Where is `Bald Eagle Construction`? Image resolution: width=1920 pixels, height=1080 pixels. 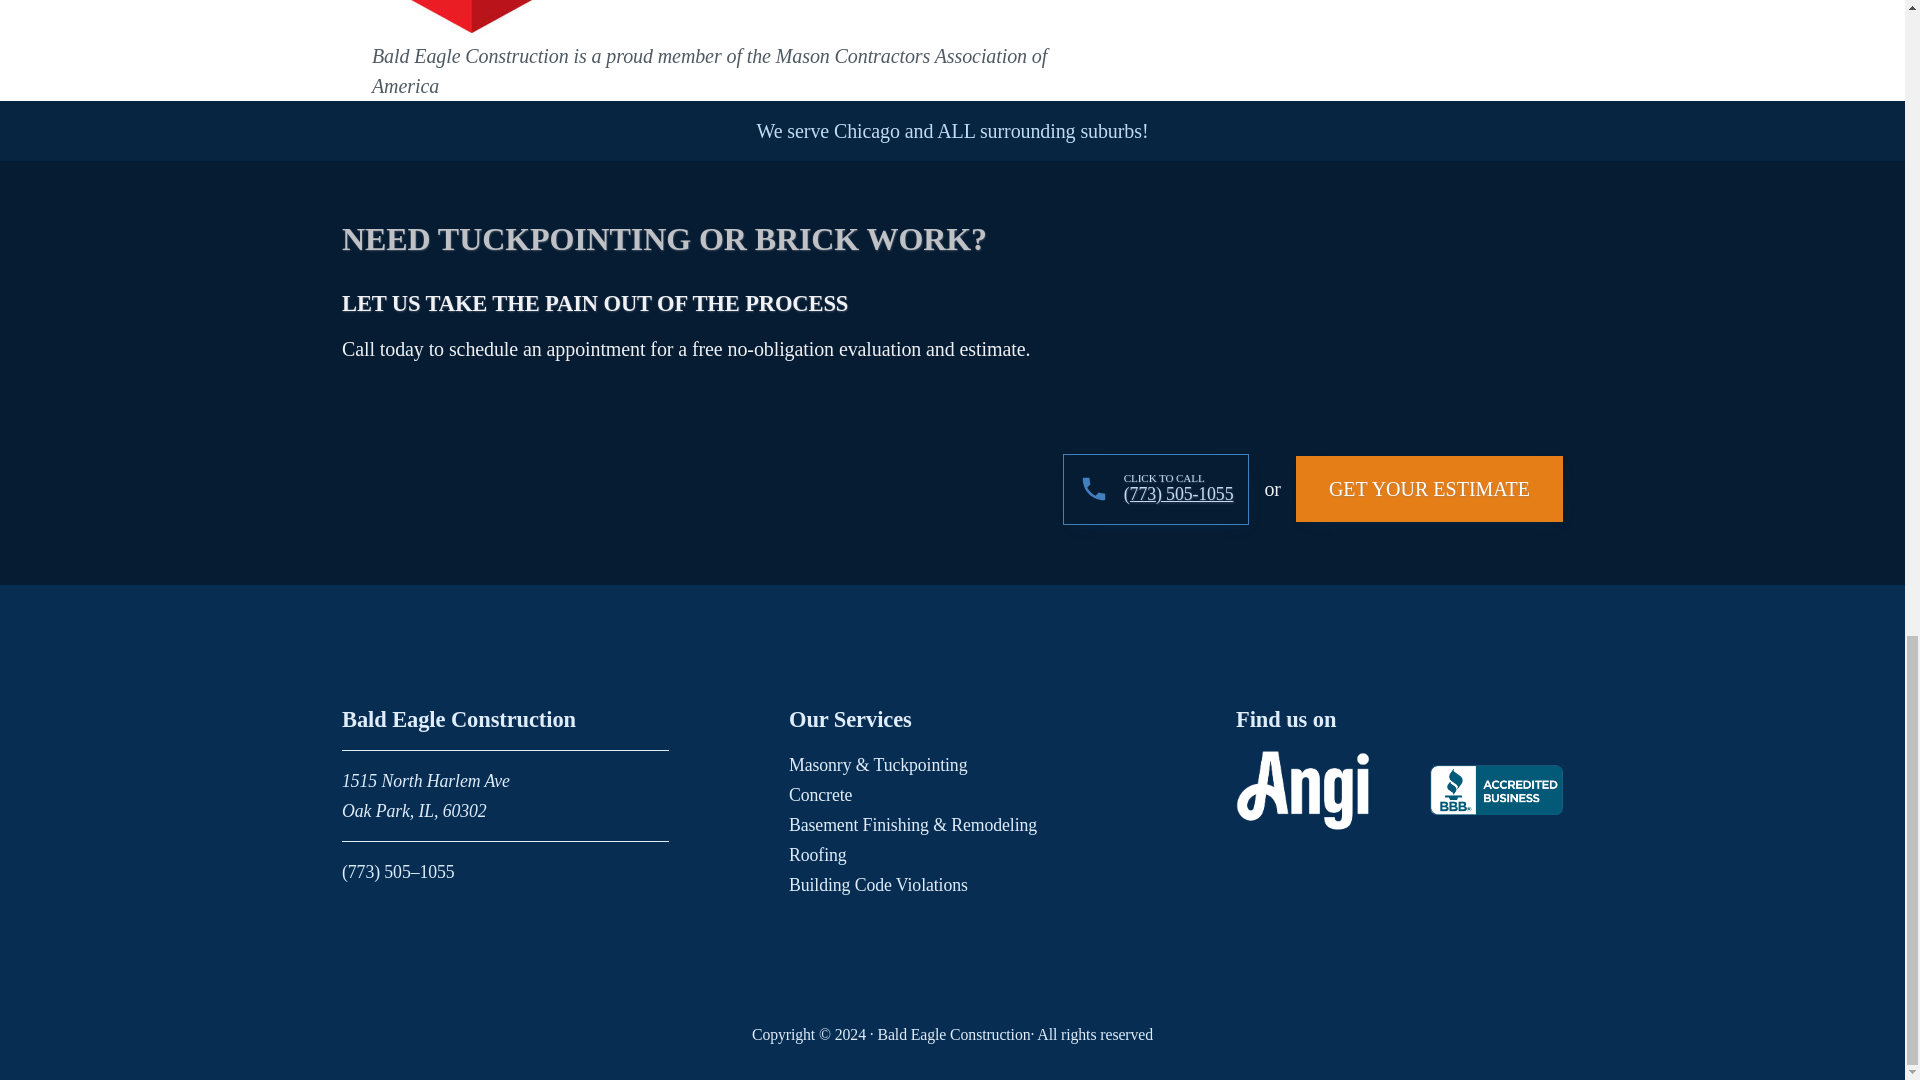
Bald Eagle Construction is located at coordinates (954, 1034).